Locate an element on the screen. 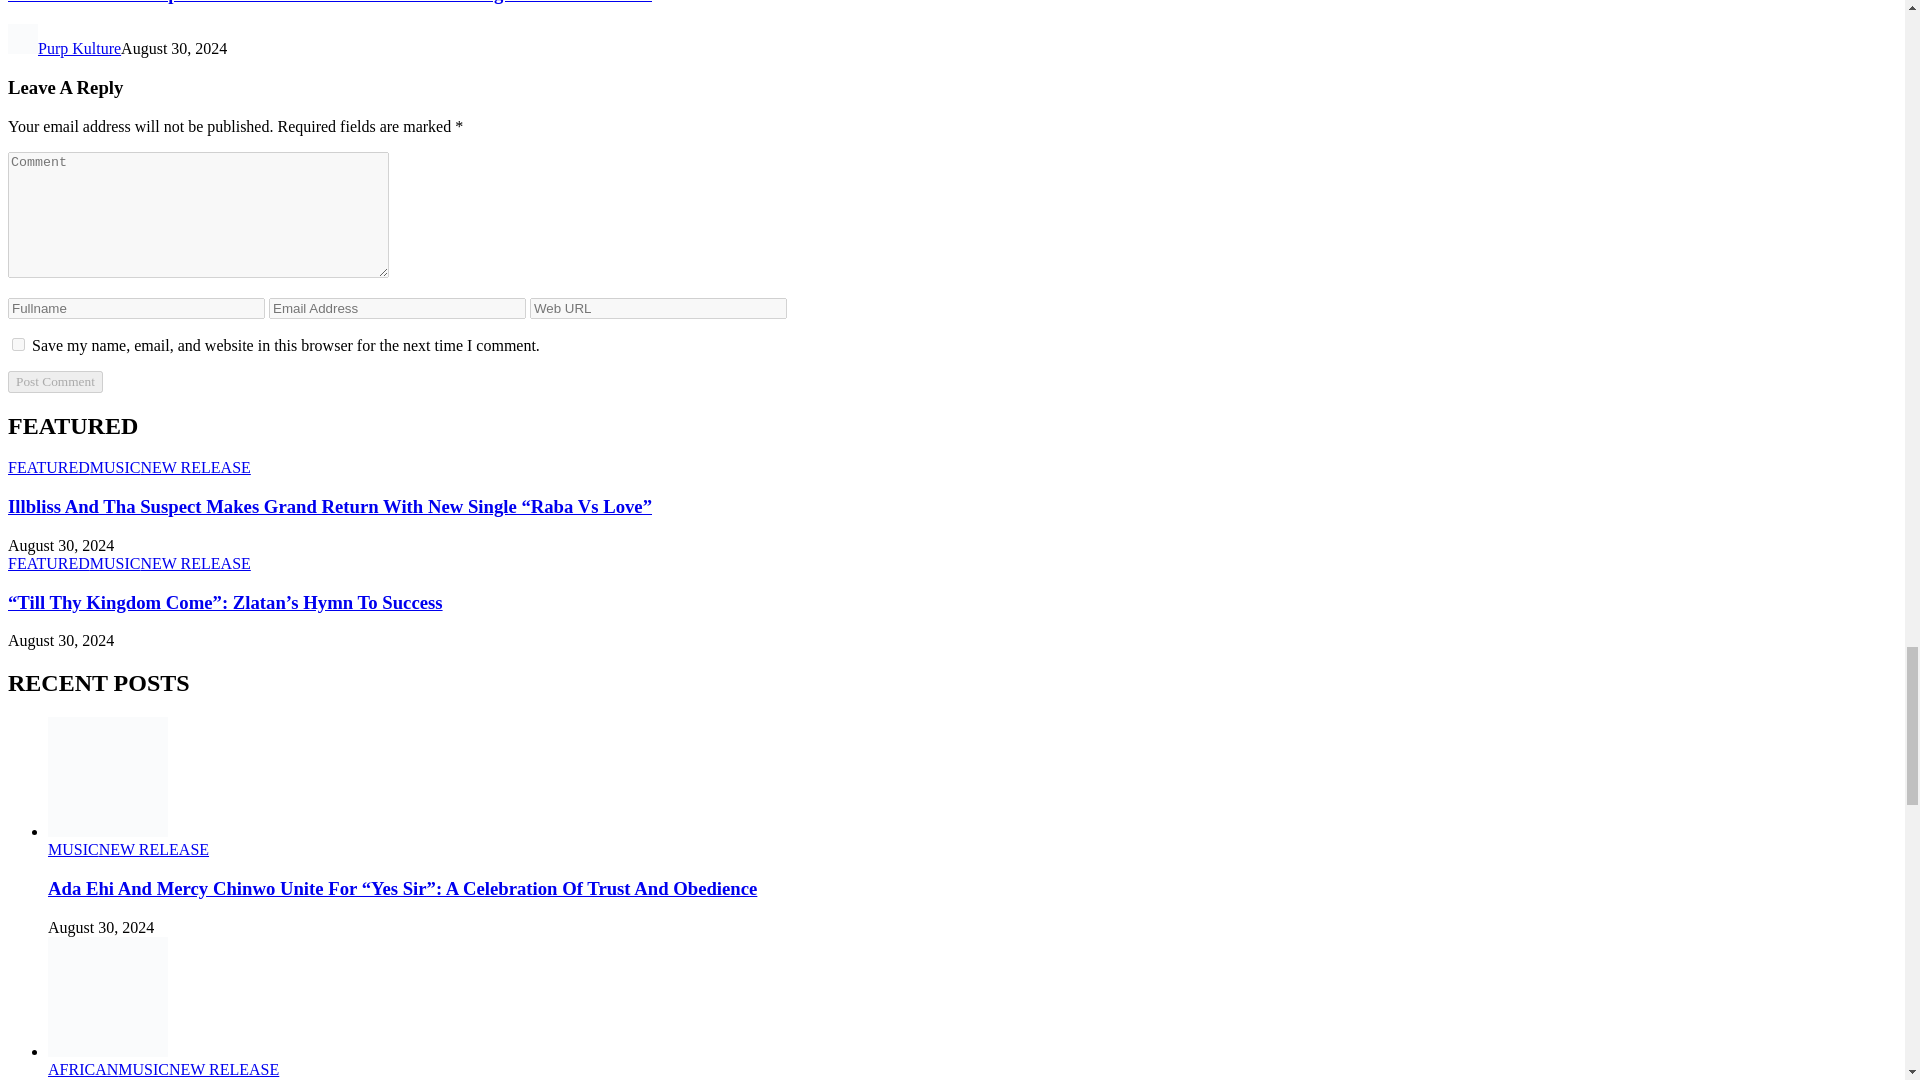  yes is located at coordinates (18, 344).